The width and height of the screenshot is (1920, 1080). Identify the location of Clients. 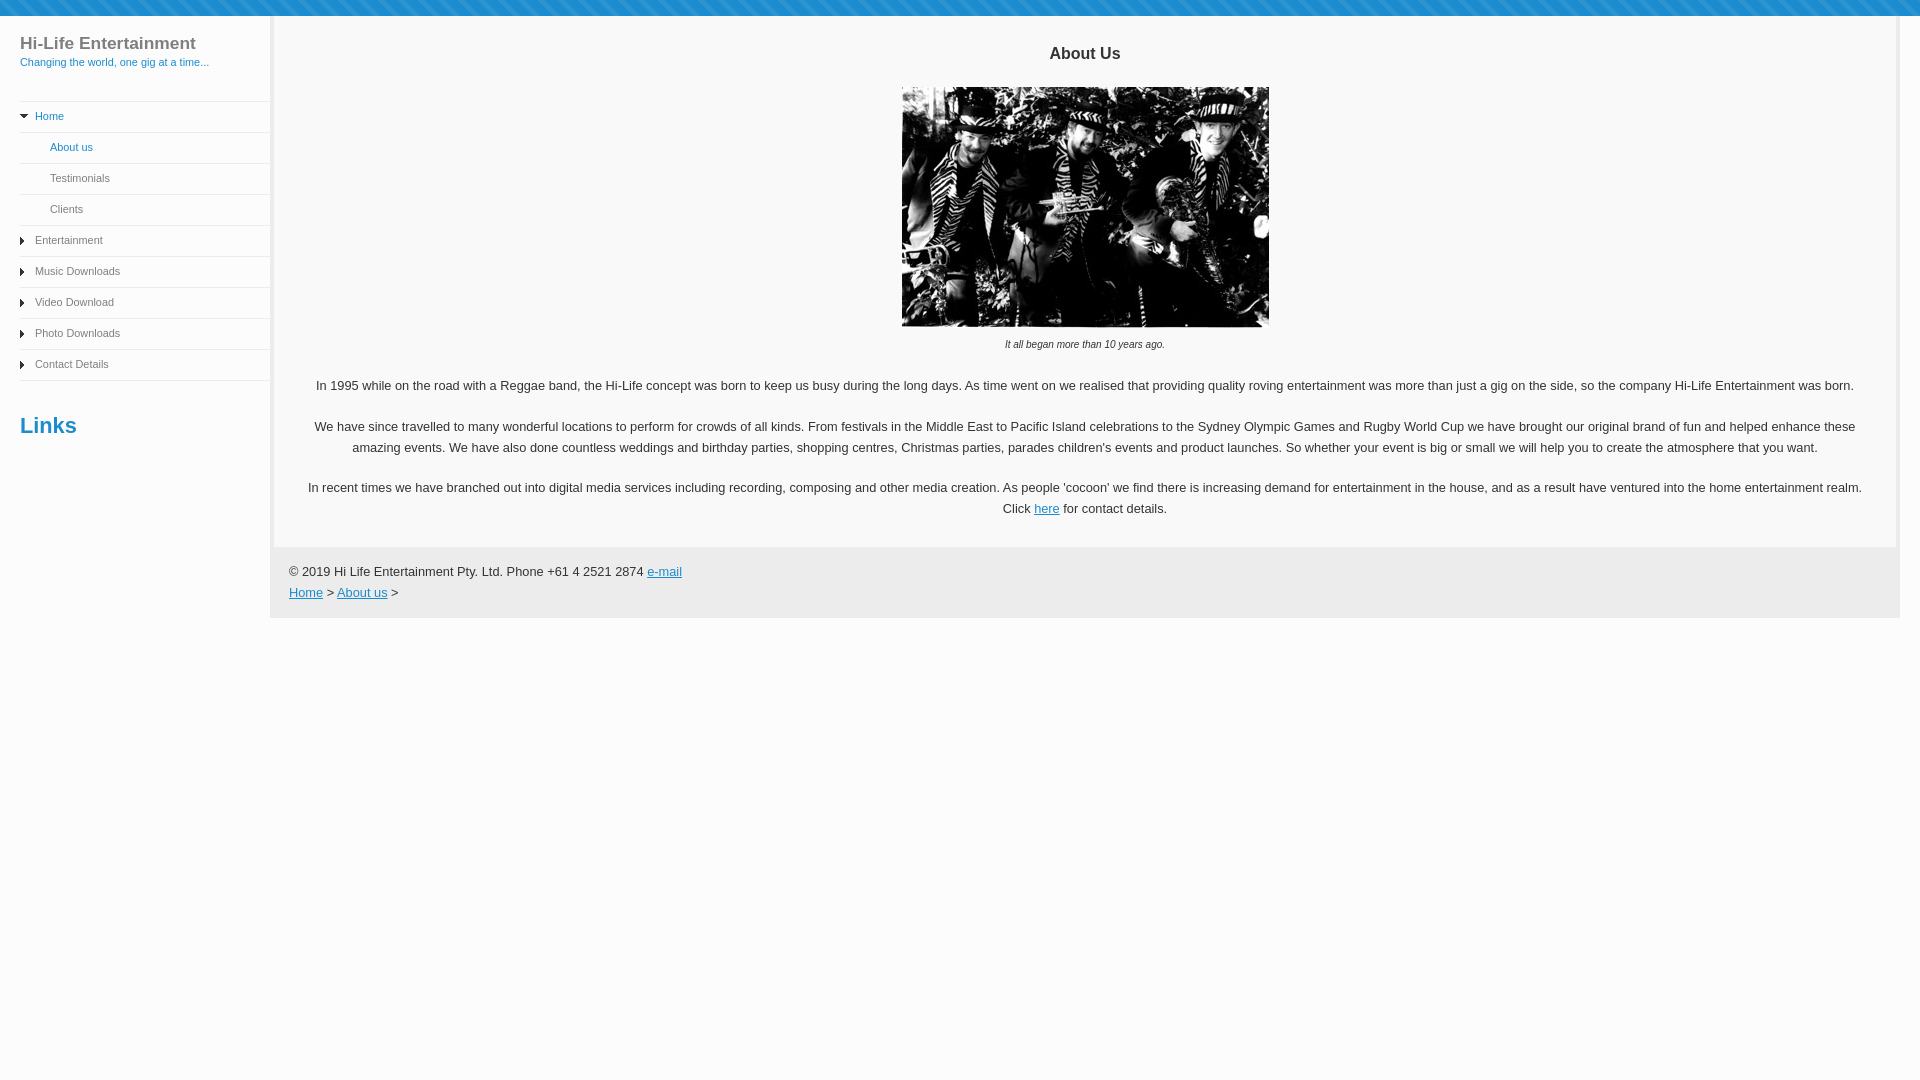
(145, 210).